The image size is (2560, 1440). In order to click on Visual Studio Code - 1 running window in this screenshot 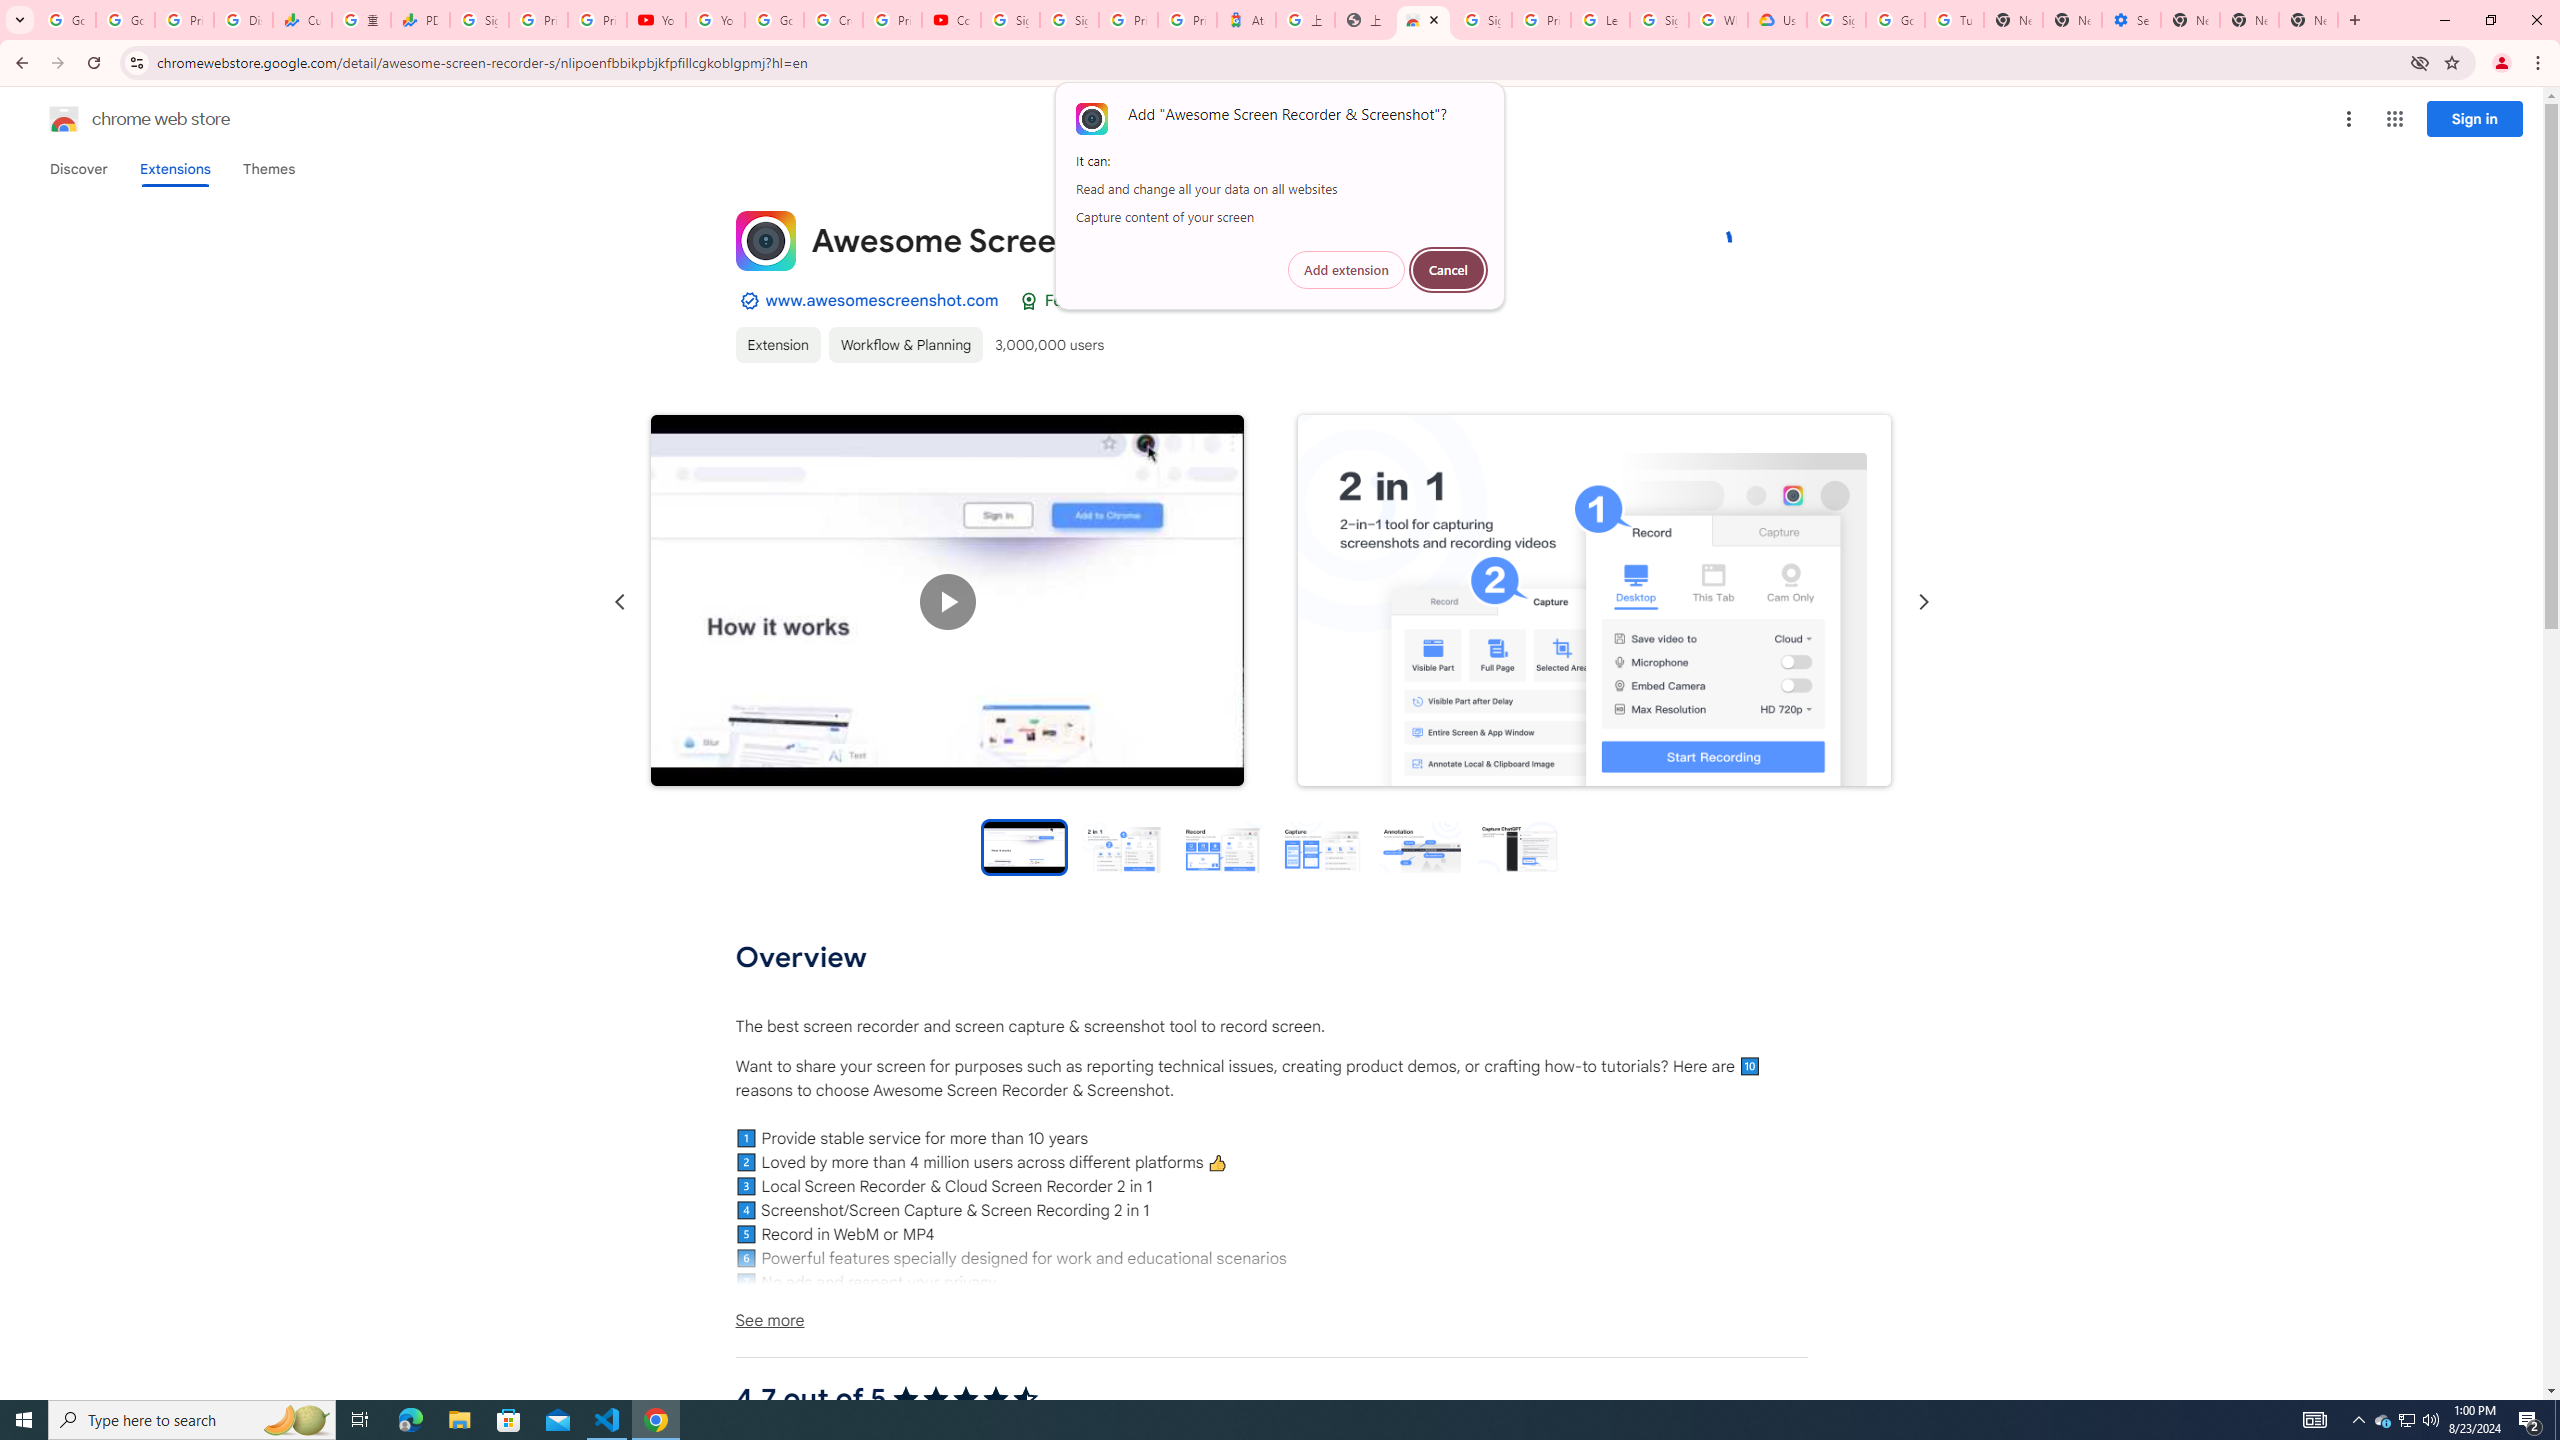, I will do `click(608, 1420)`.